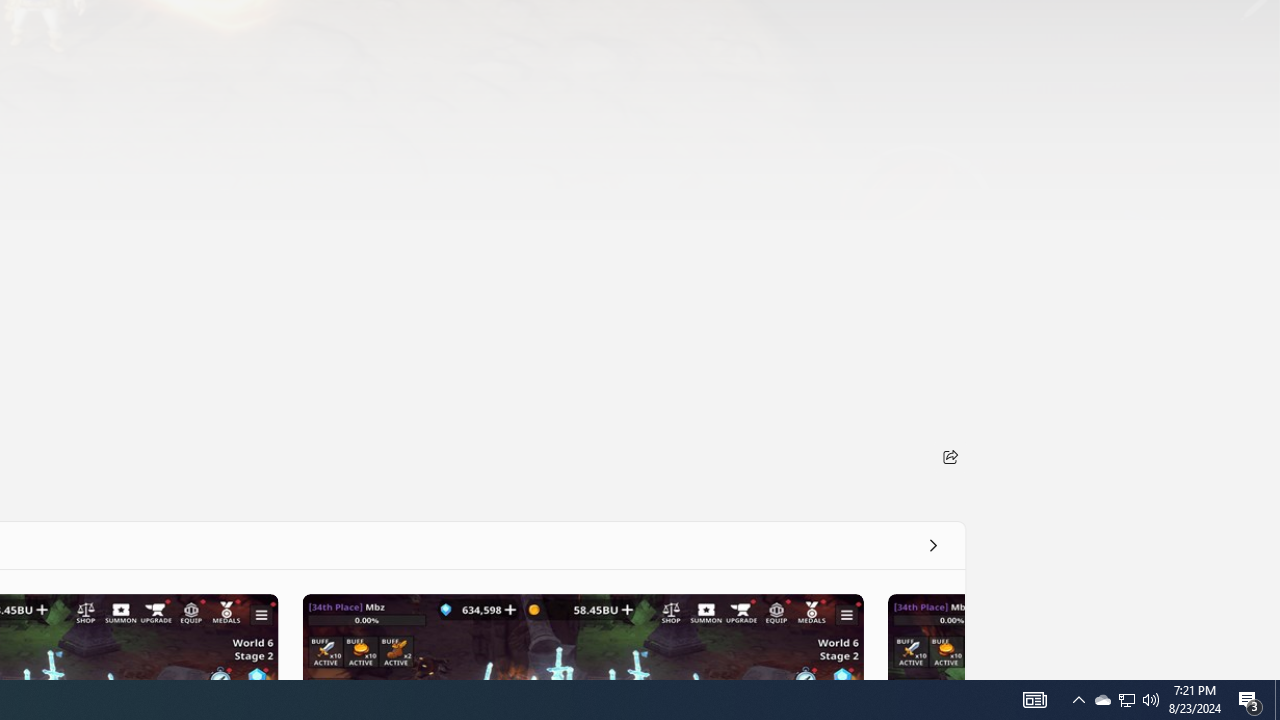 This screenshot has width=1280, height=720. What do you see at coordinates (582, 636) in the screenshot?
I see `Screenshot 3` at bounding box center [582, 636].